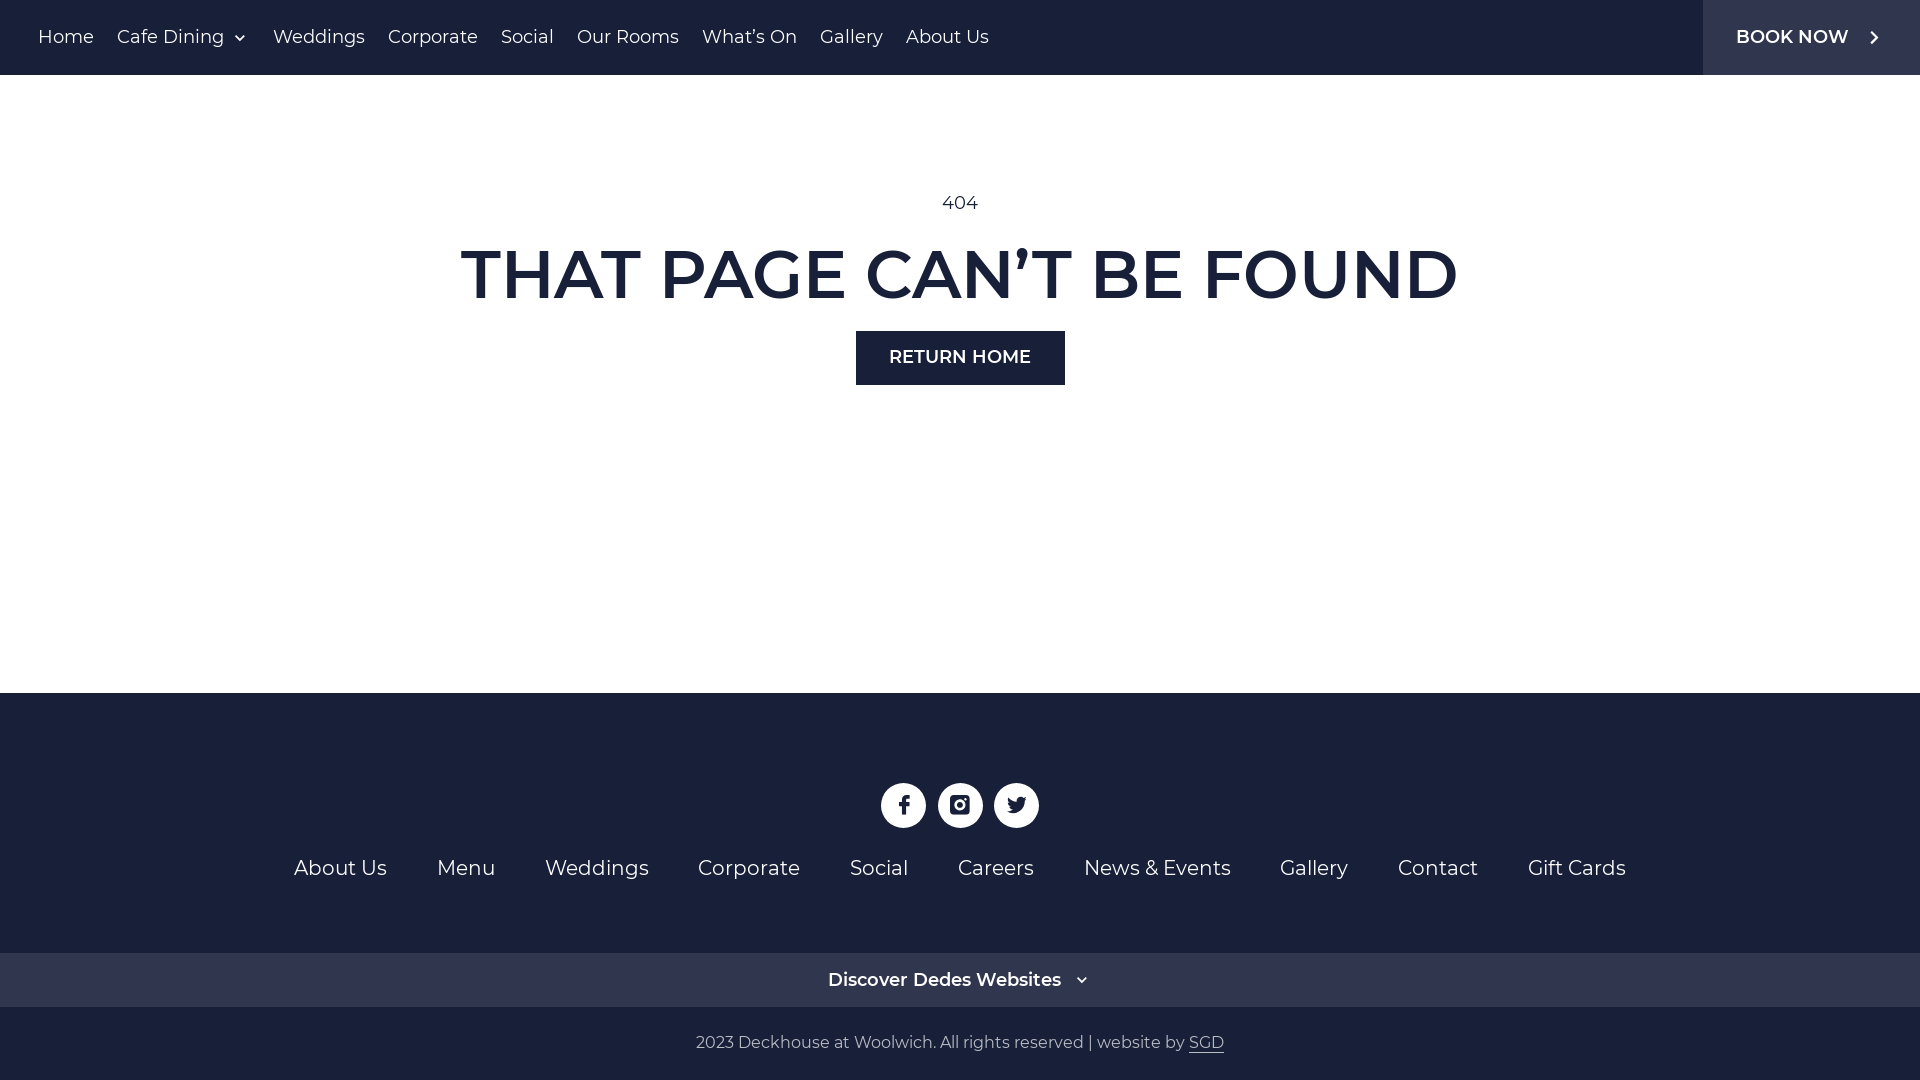 The height and width of the screenshot is (1080, 1920). I want to click on SGD, so click(1206, 1044).